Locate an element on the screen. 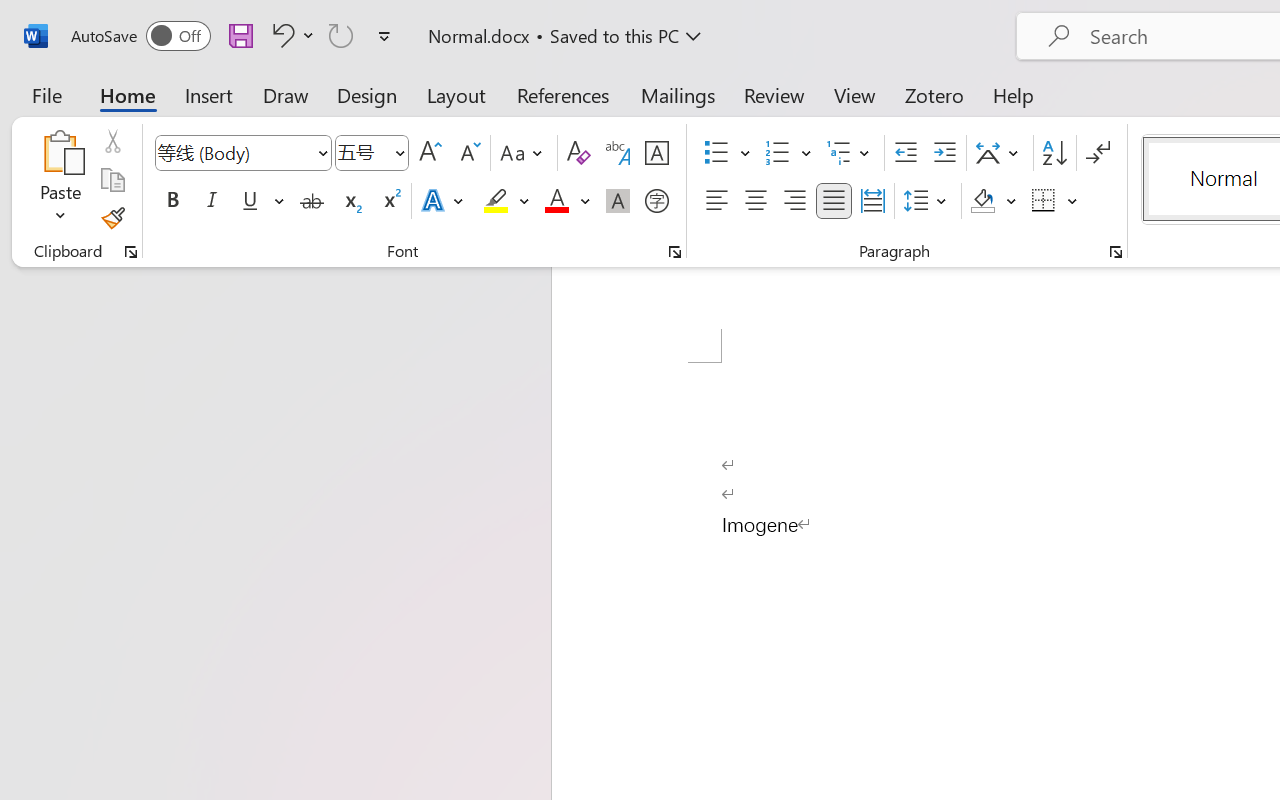 This screenshot has width=1280, height=800. Italic is located at coordinates (212, 201).